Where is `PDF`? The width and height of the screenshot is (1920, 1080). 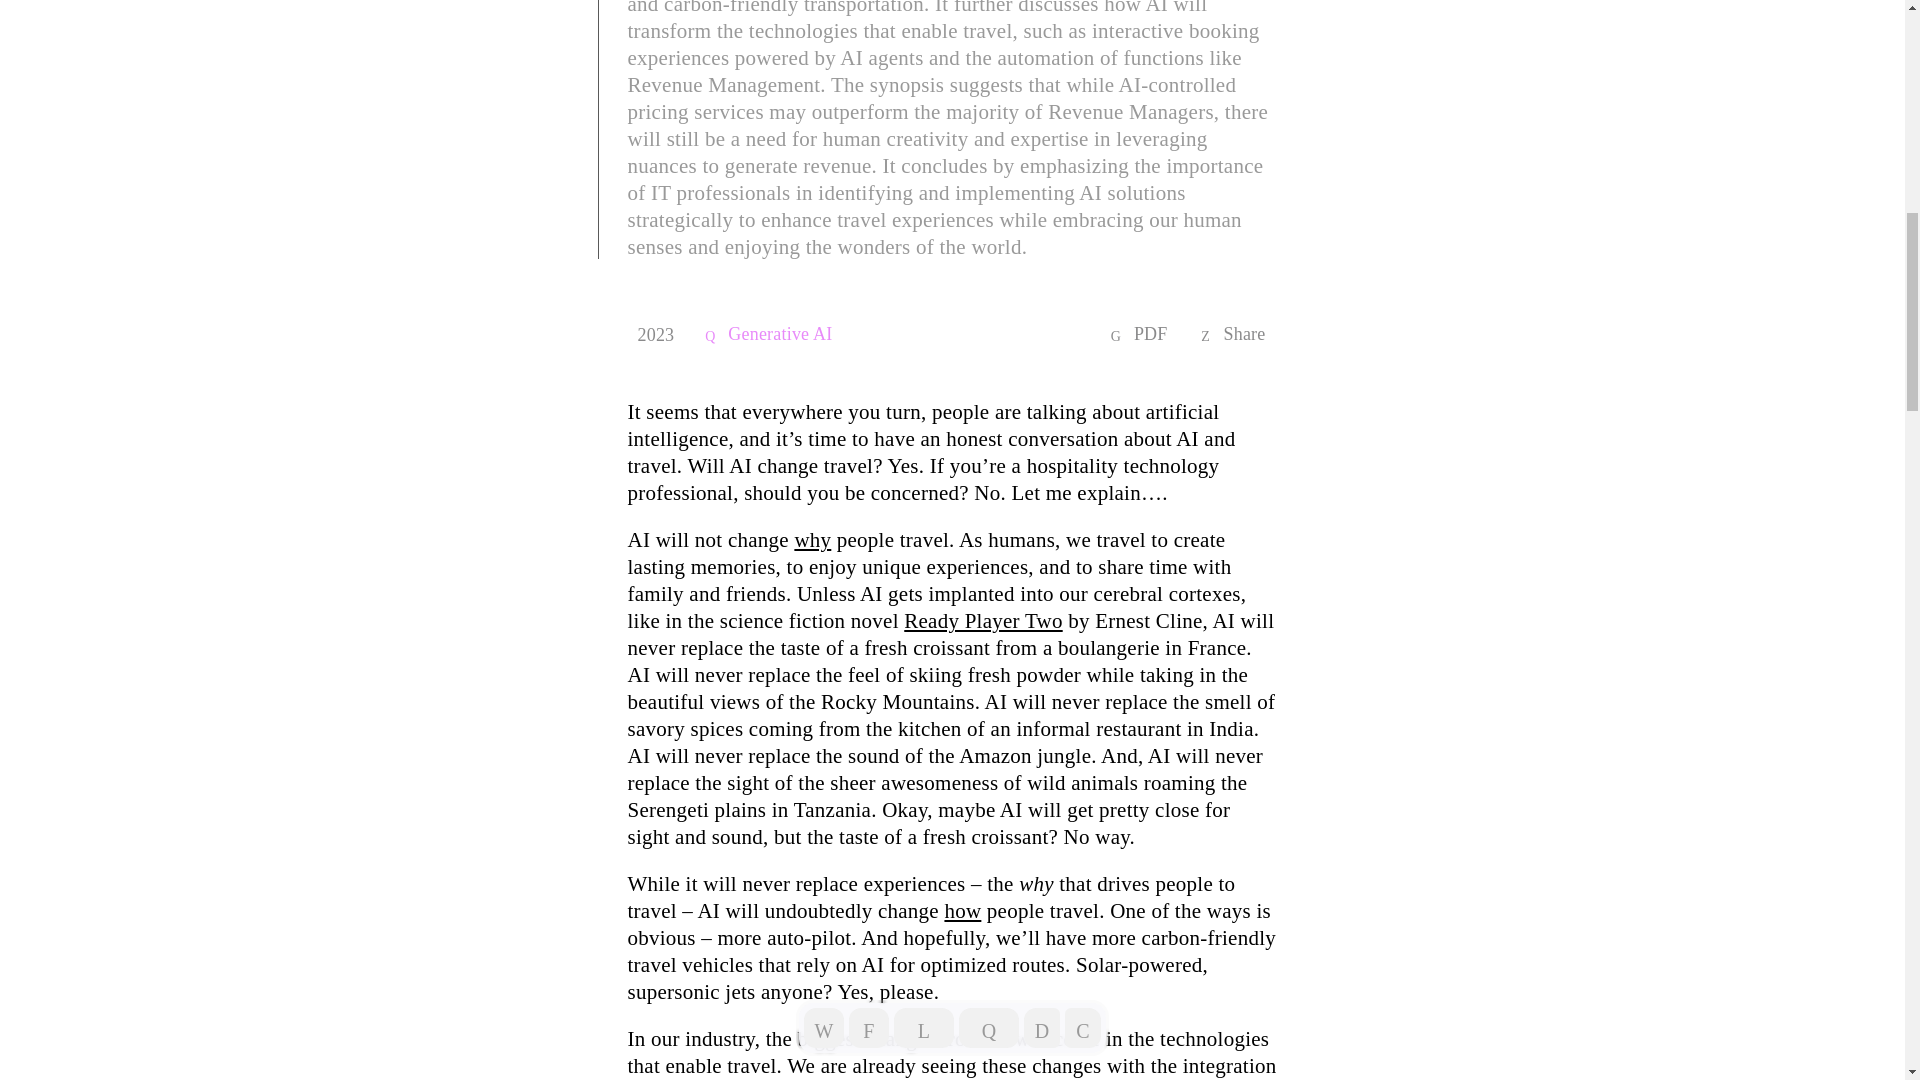
PDF is located at coordinates (1157, 334).